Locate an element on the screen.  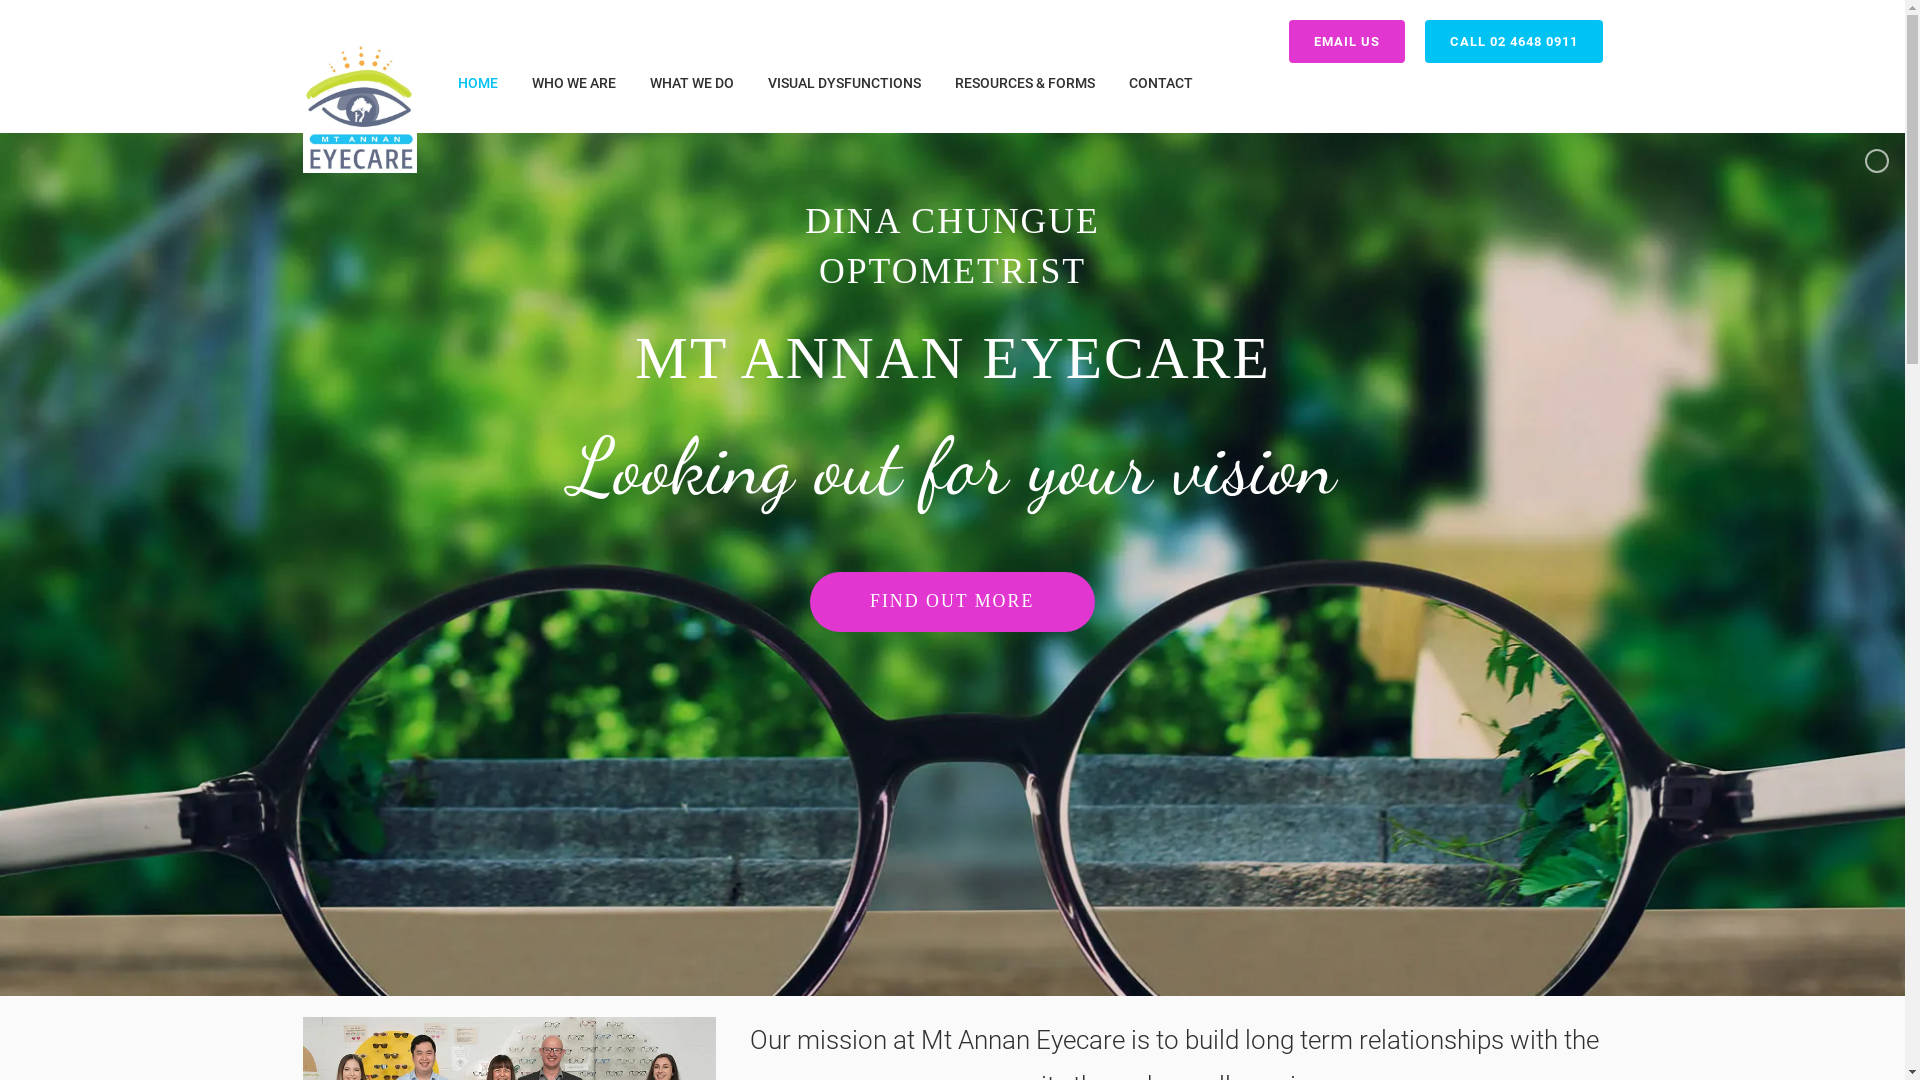
HOME is located at coordinates (478, 83).